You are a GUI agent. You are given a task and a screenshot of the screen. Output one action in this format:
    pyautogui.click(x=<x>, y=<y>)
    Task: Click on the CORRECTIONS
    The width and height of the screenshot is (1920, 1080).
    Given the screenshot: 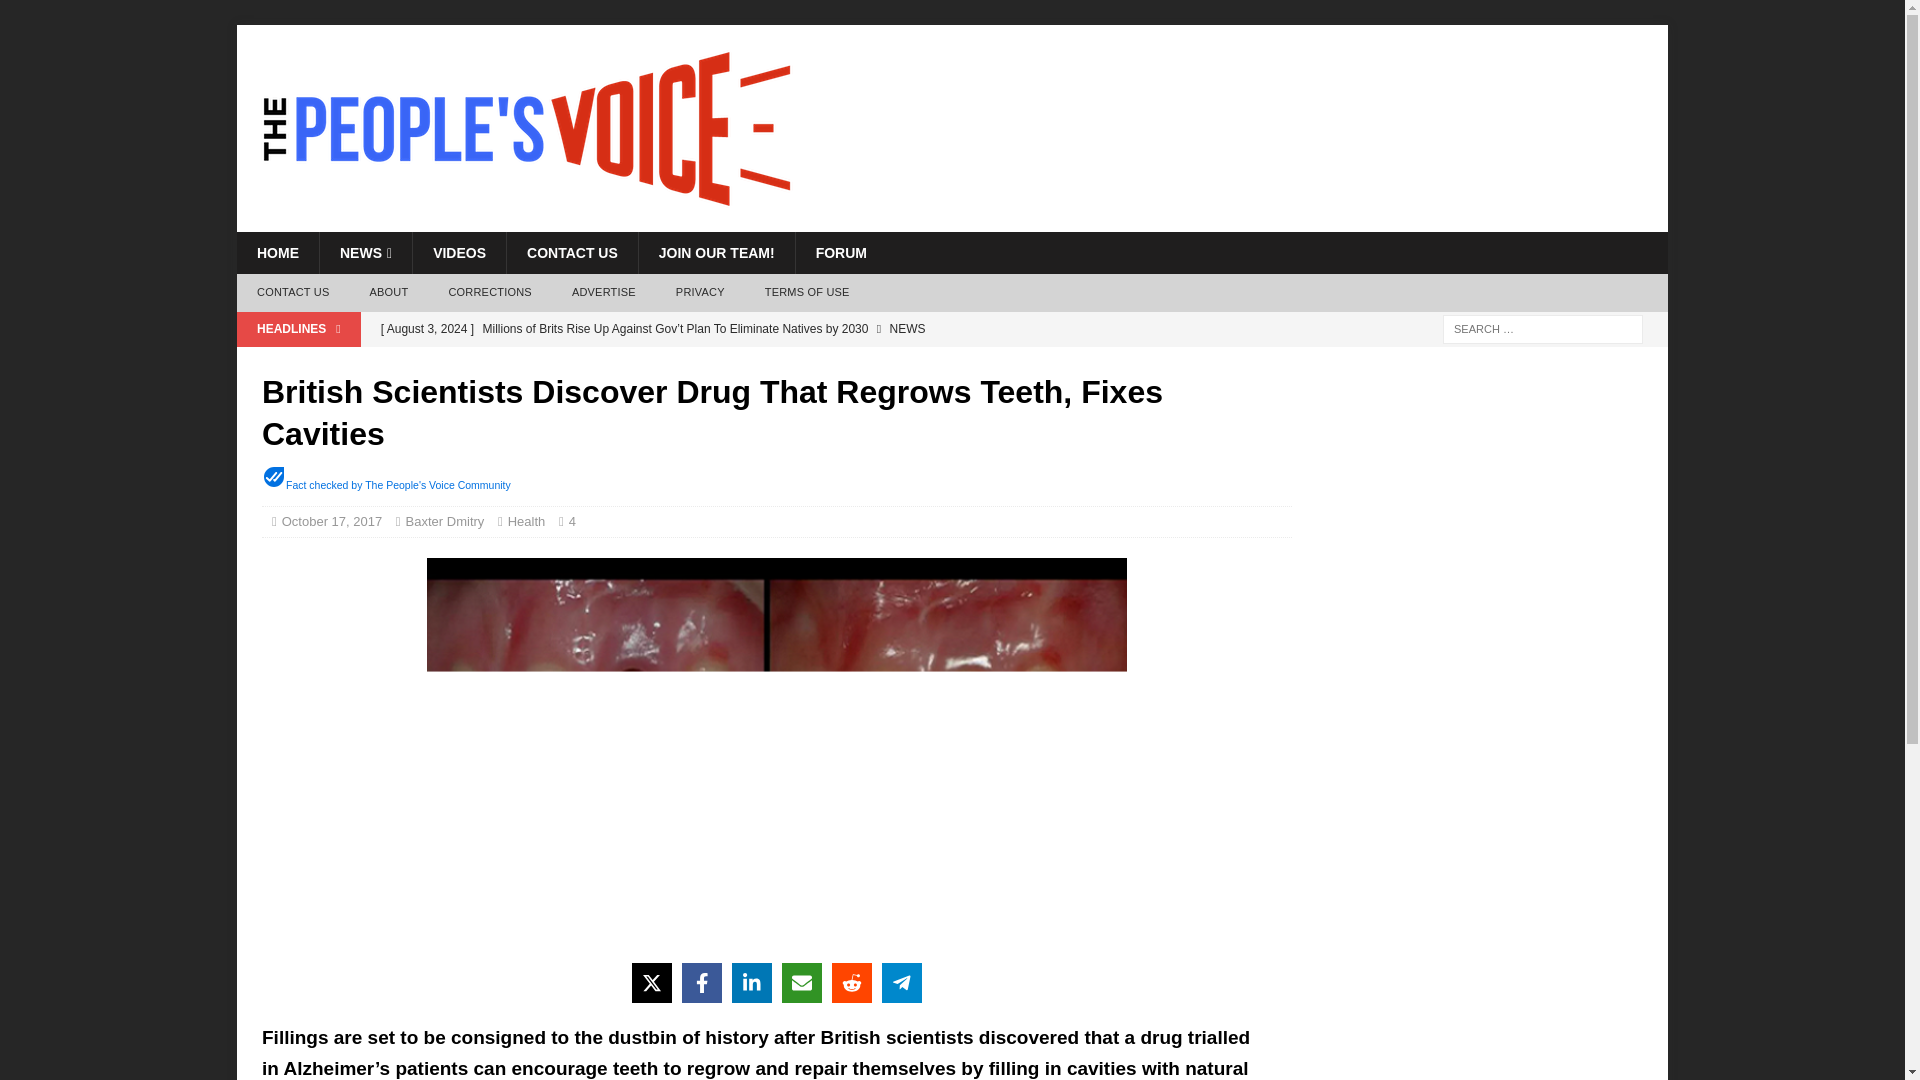 What is the action you would take?
    pyautogui.click(x=490, y=293)
    